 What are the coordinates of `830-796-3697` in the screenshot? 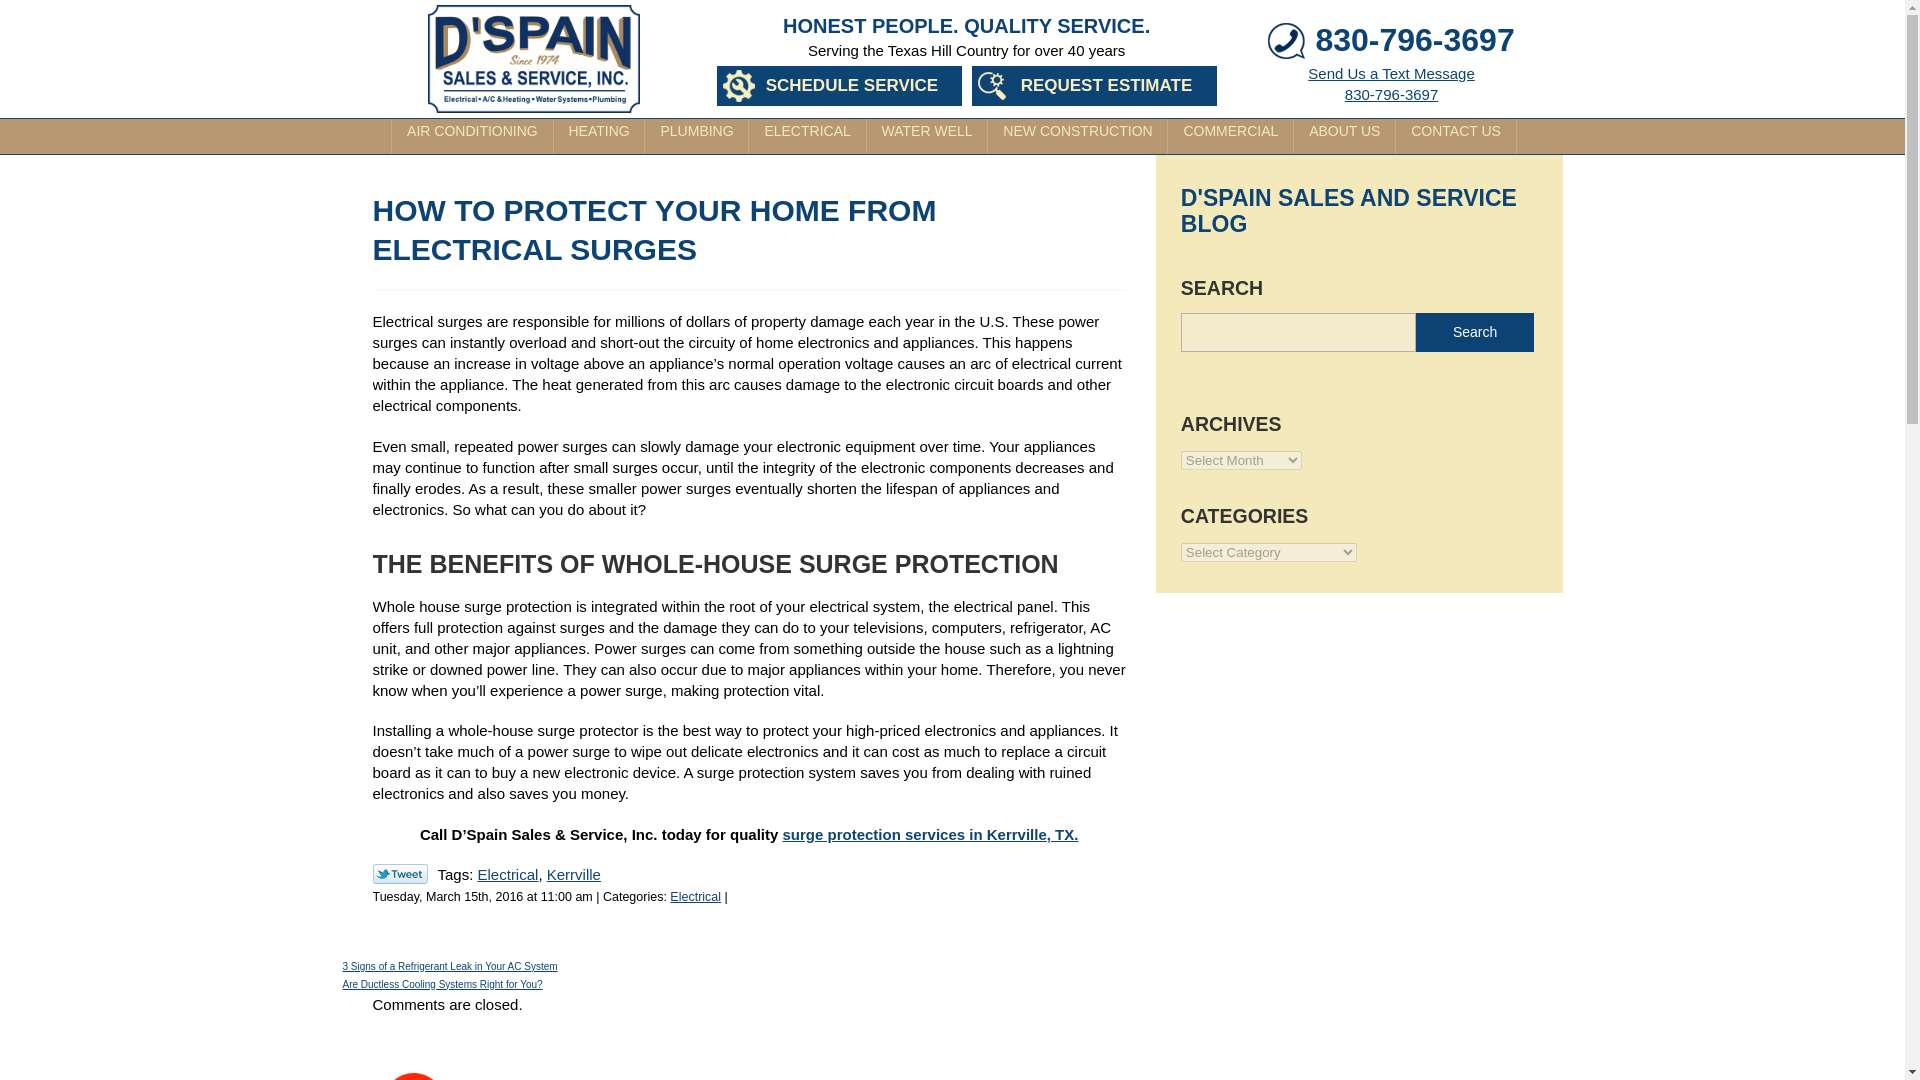 It's located at (1414, 40).